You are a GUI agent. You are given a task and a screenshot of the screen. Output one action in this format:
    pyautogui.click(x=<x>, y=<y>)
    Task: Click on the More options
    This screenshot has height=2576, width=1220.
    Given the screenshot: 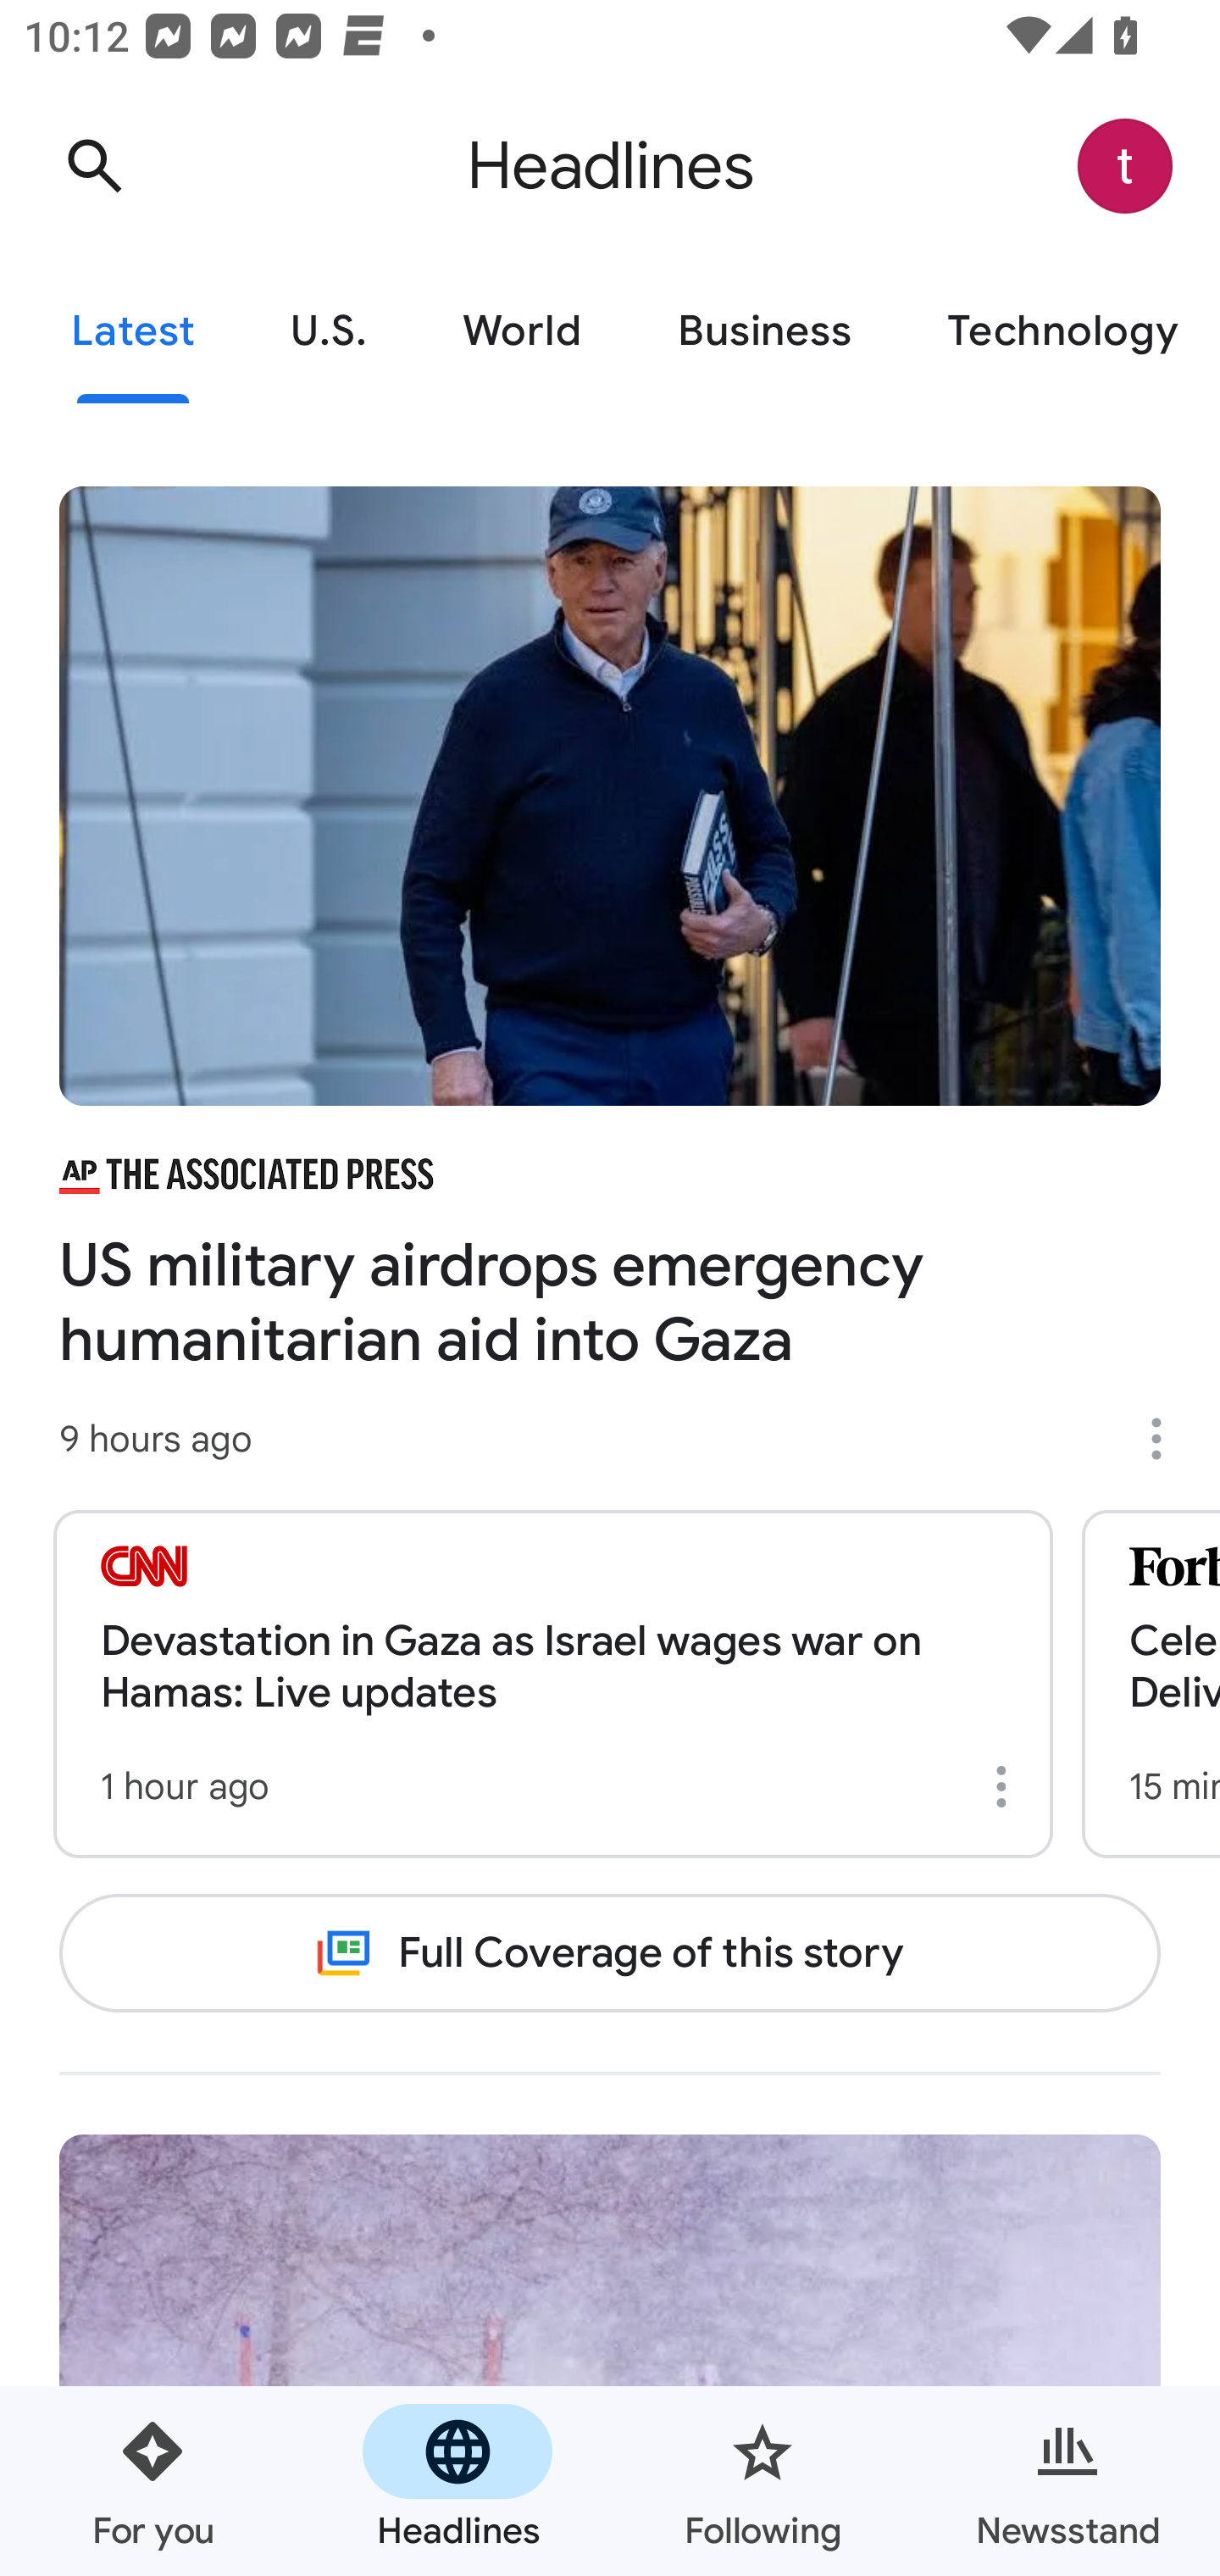 What is the action you would take?
    pyautogui.click(x=1006, y=1786)
    